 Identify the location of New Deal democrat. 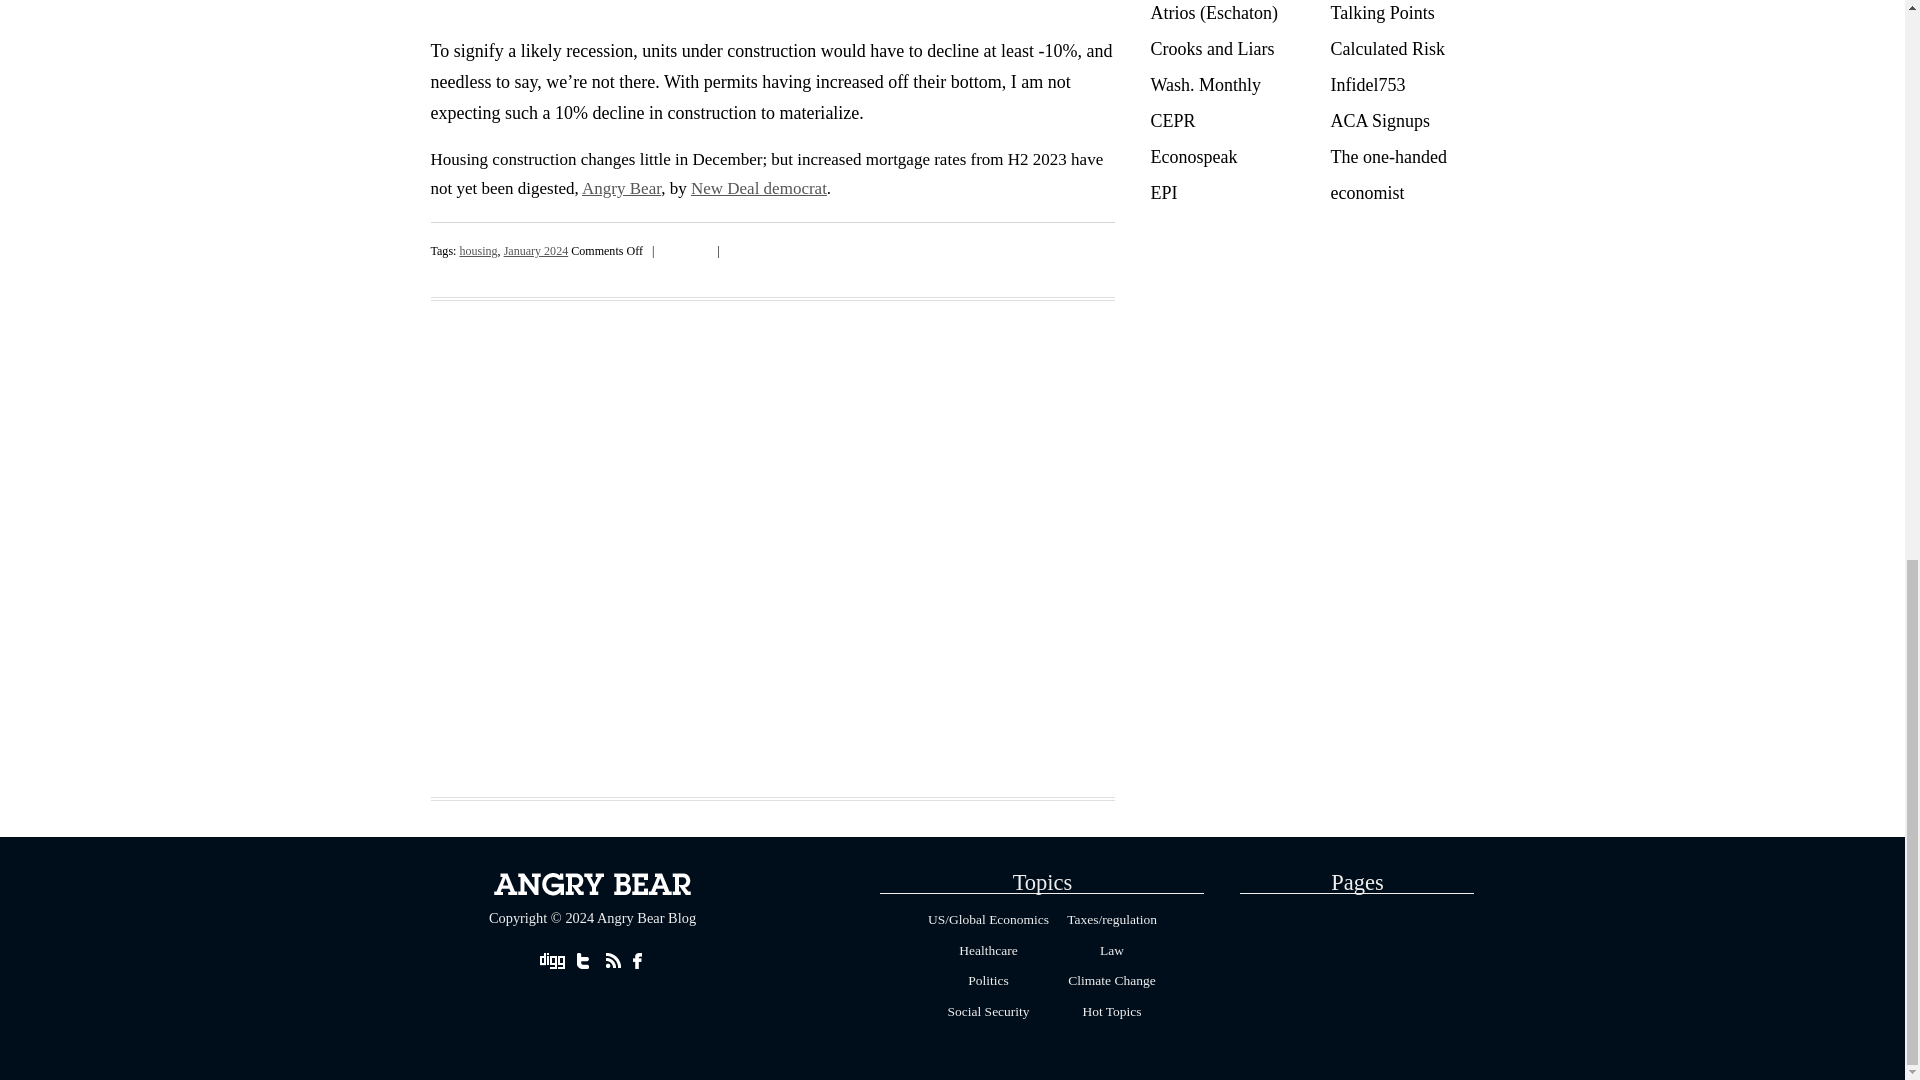
(759, 188).